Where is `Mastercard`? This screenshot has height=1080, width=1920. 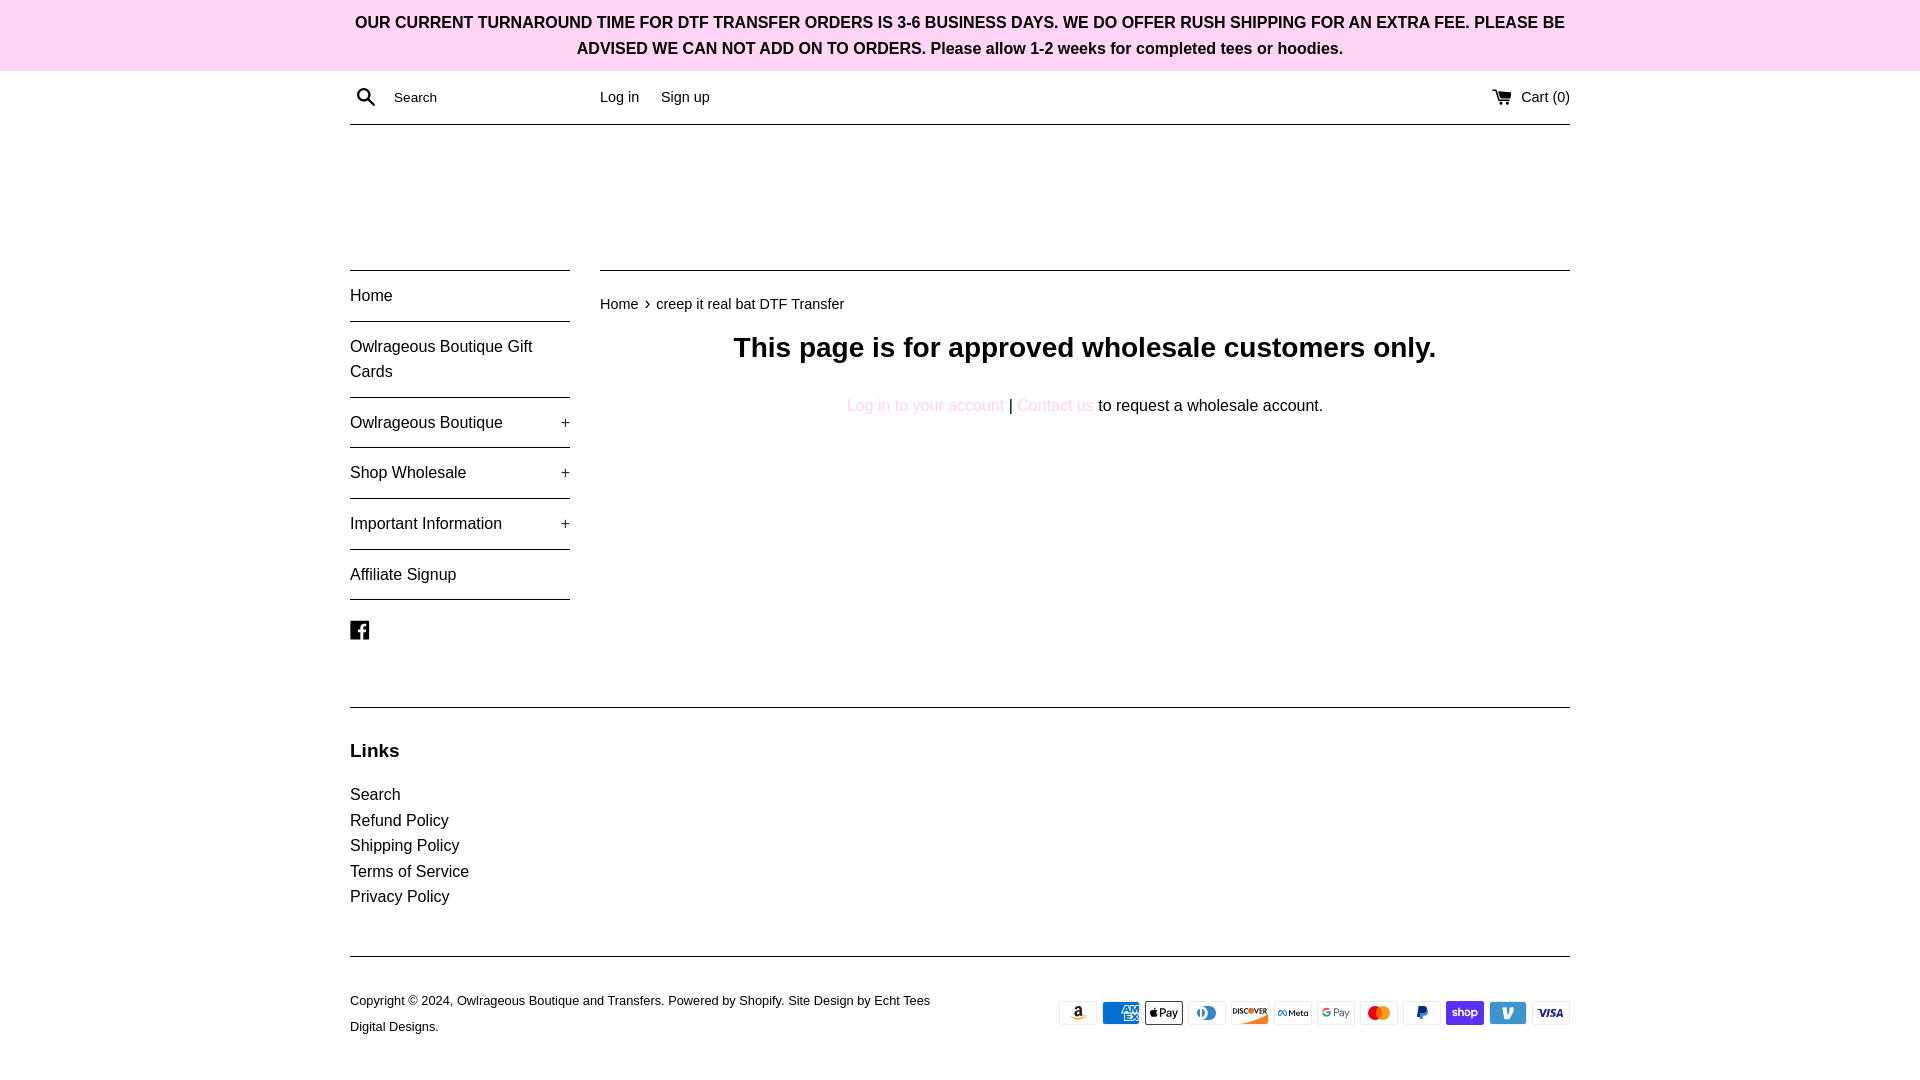 Mastercard is located at coordinates (1378, 1012).